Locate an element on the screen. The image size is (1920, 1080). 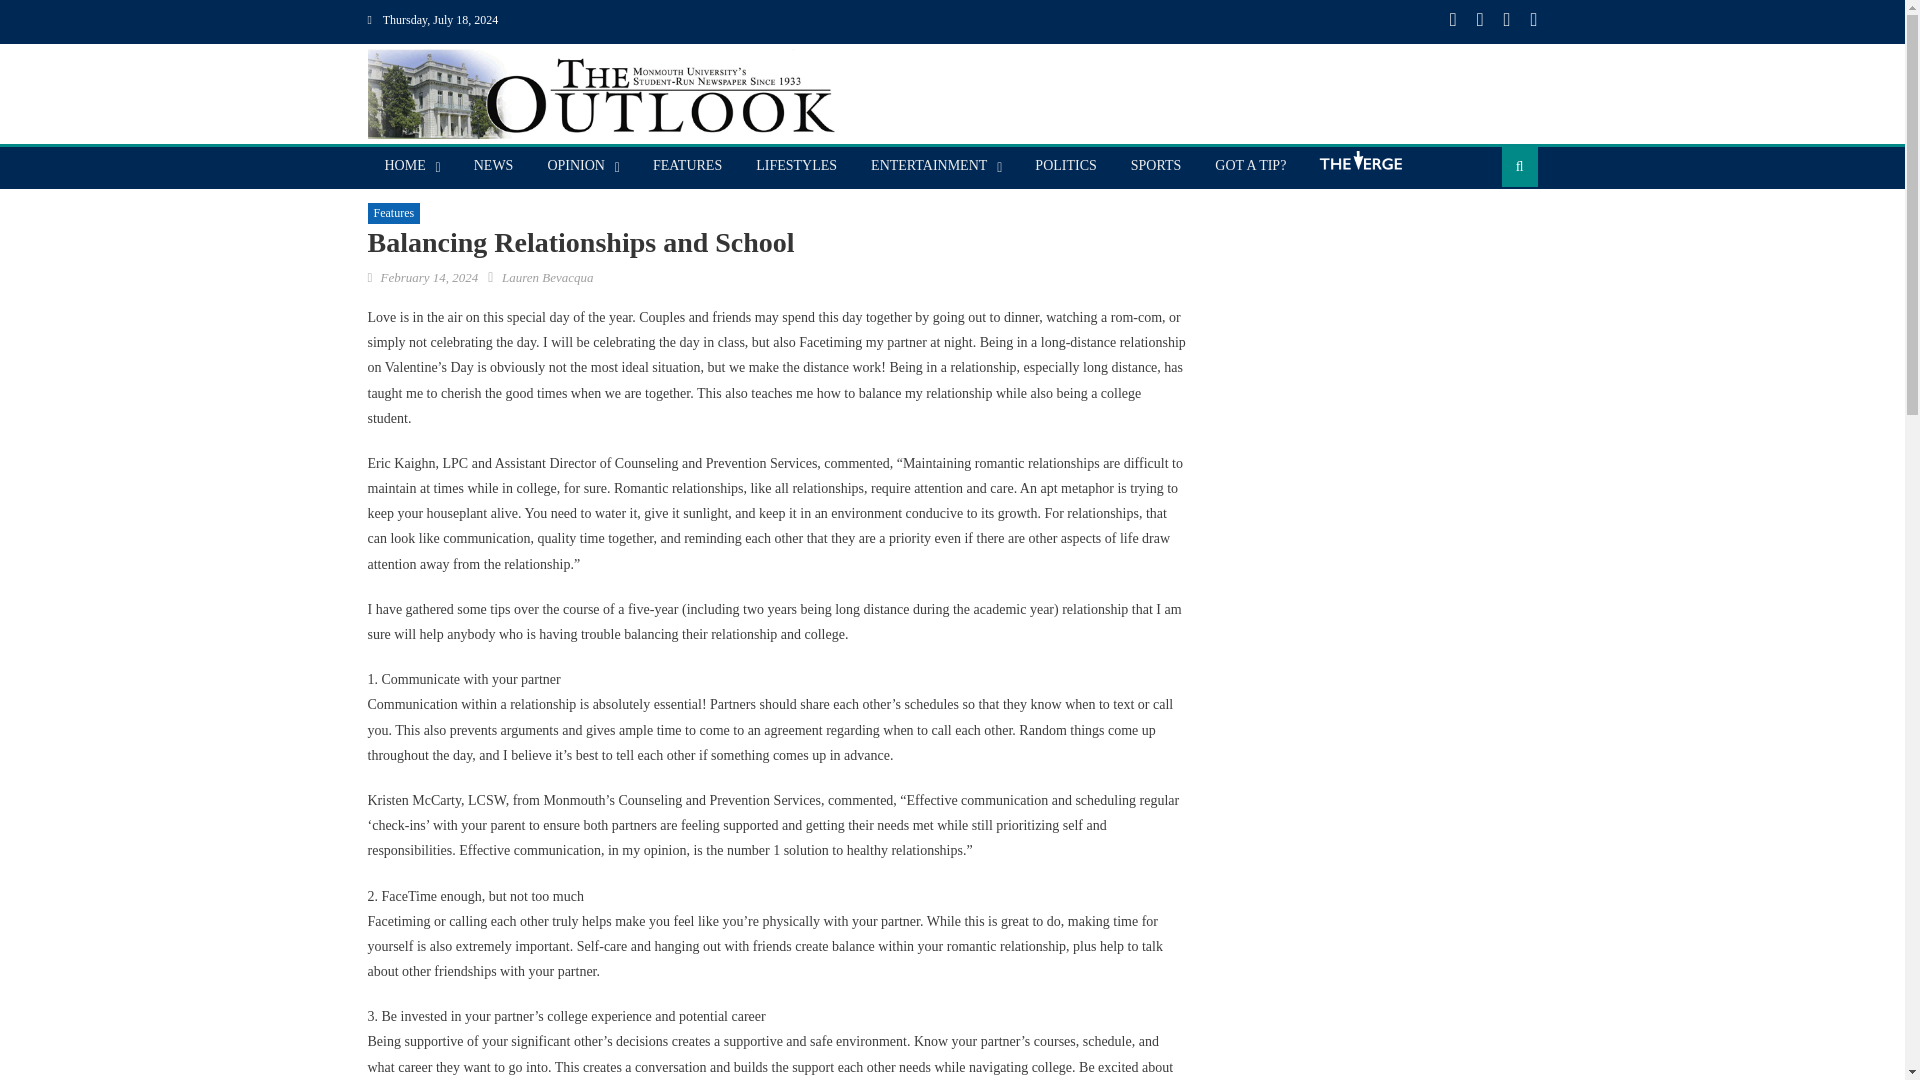
NEWS is located at coordinates (494, 165).